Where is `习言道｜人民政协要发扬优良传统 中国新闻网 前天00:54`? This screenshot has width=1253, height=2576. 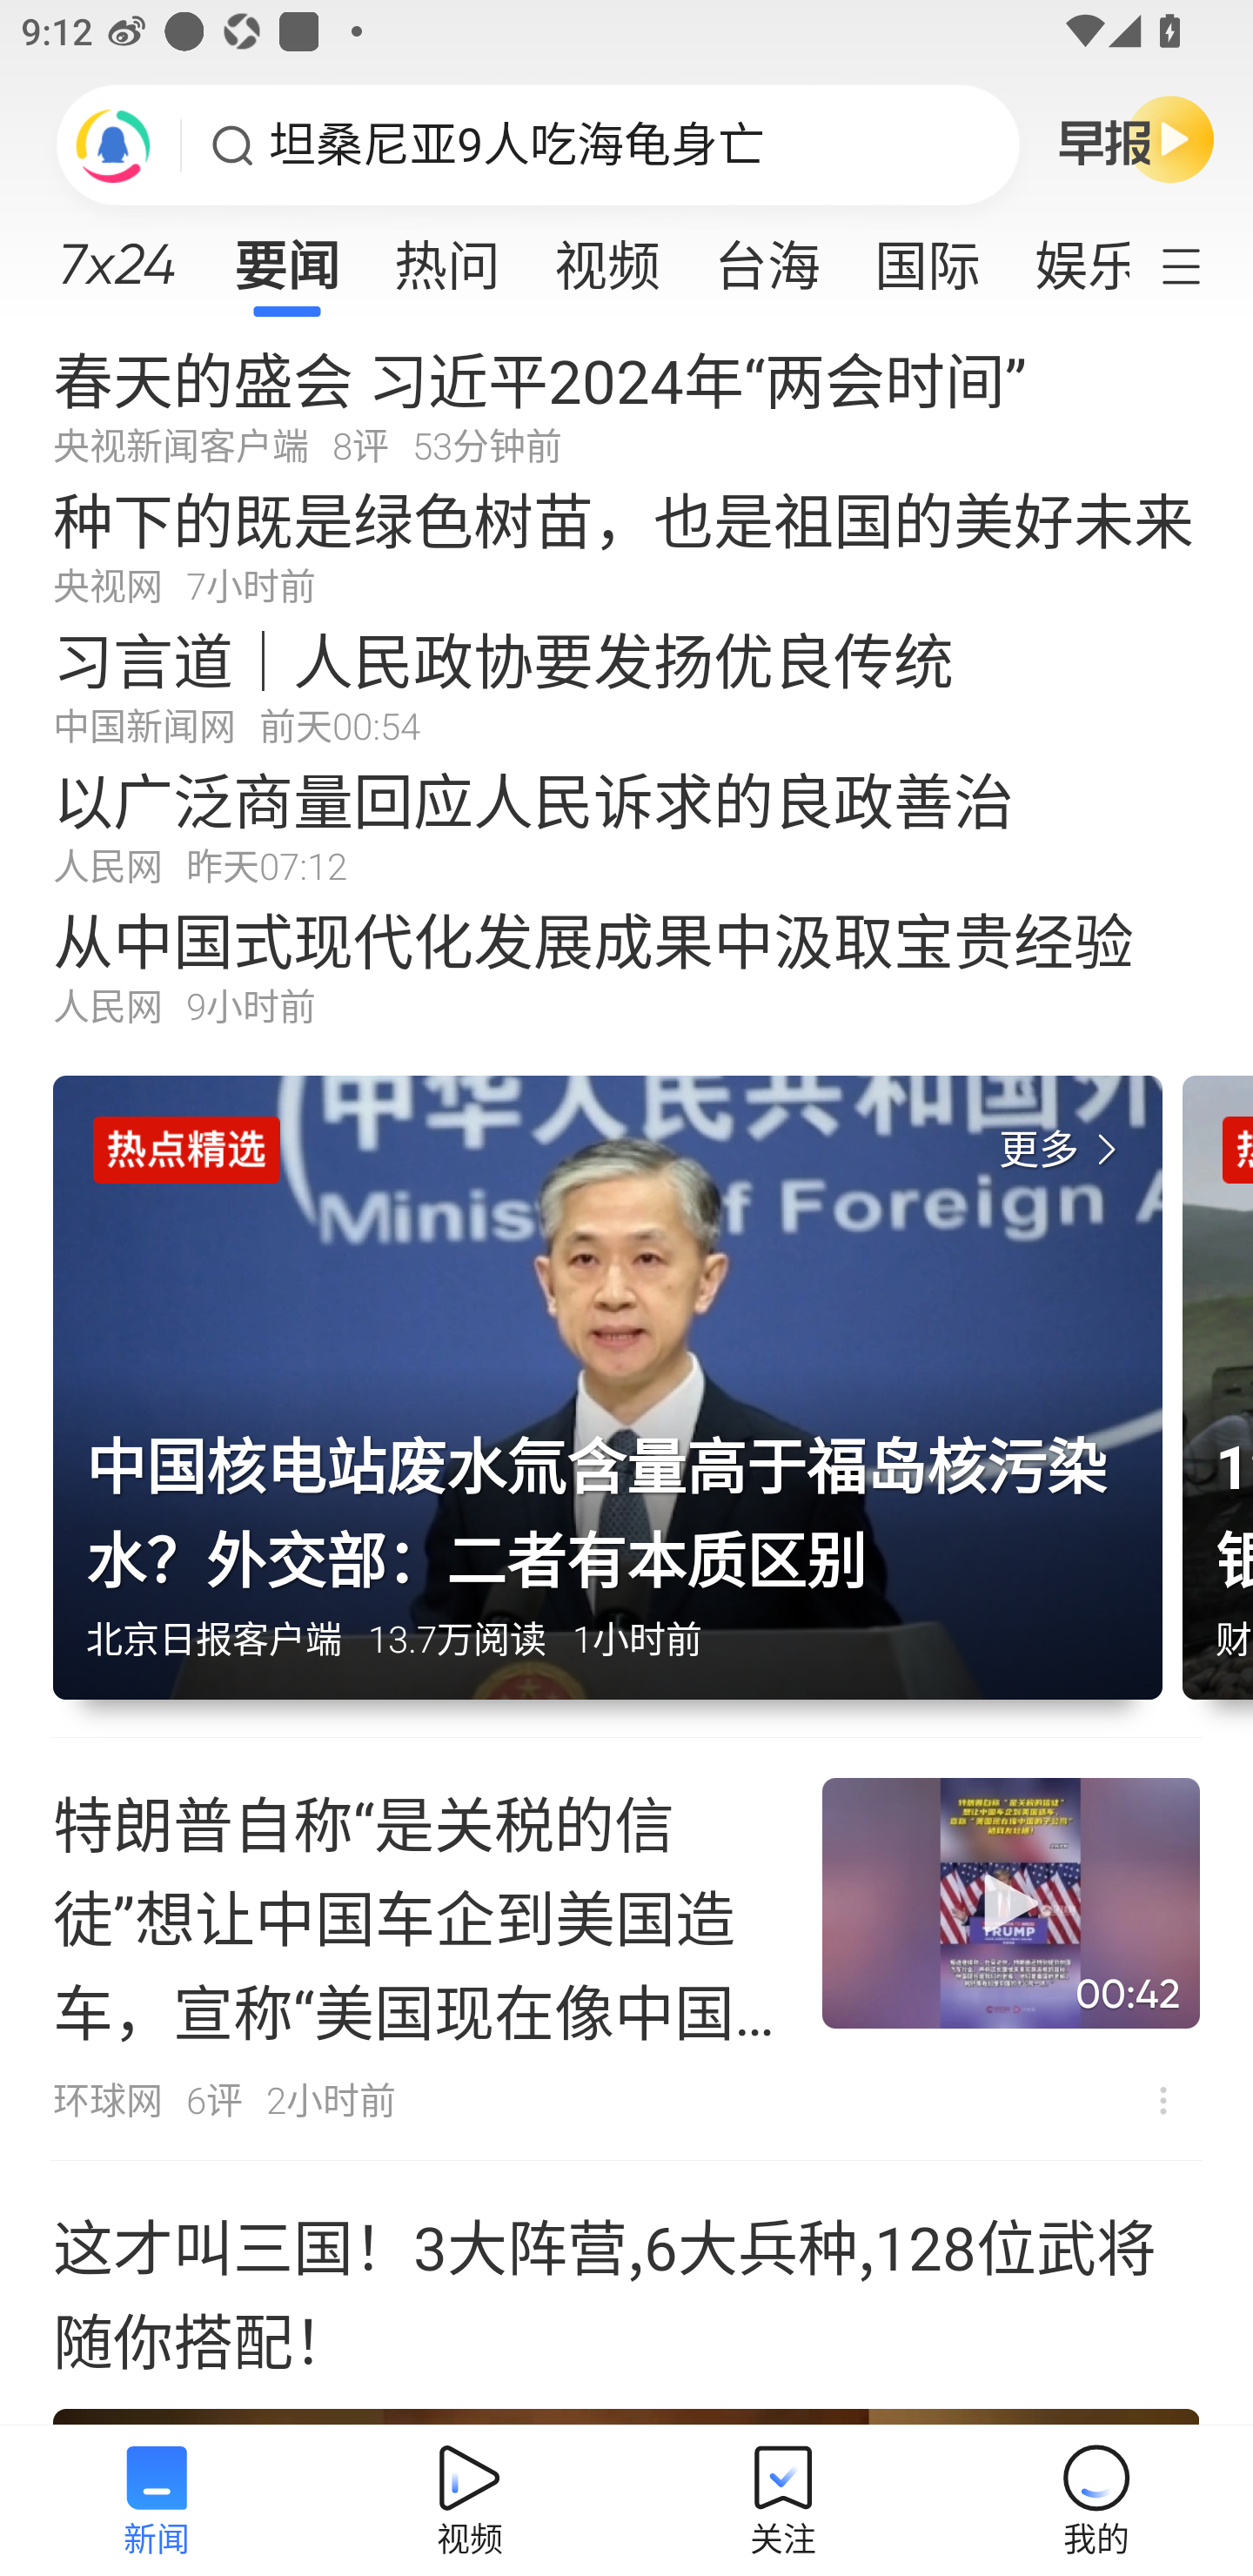 习言道｜人民政协要发扬优良传统 中国新闻网 前天00:54 is located at coordinates (626, 685).